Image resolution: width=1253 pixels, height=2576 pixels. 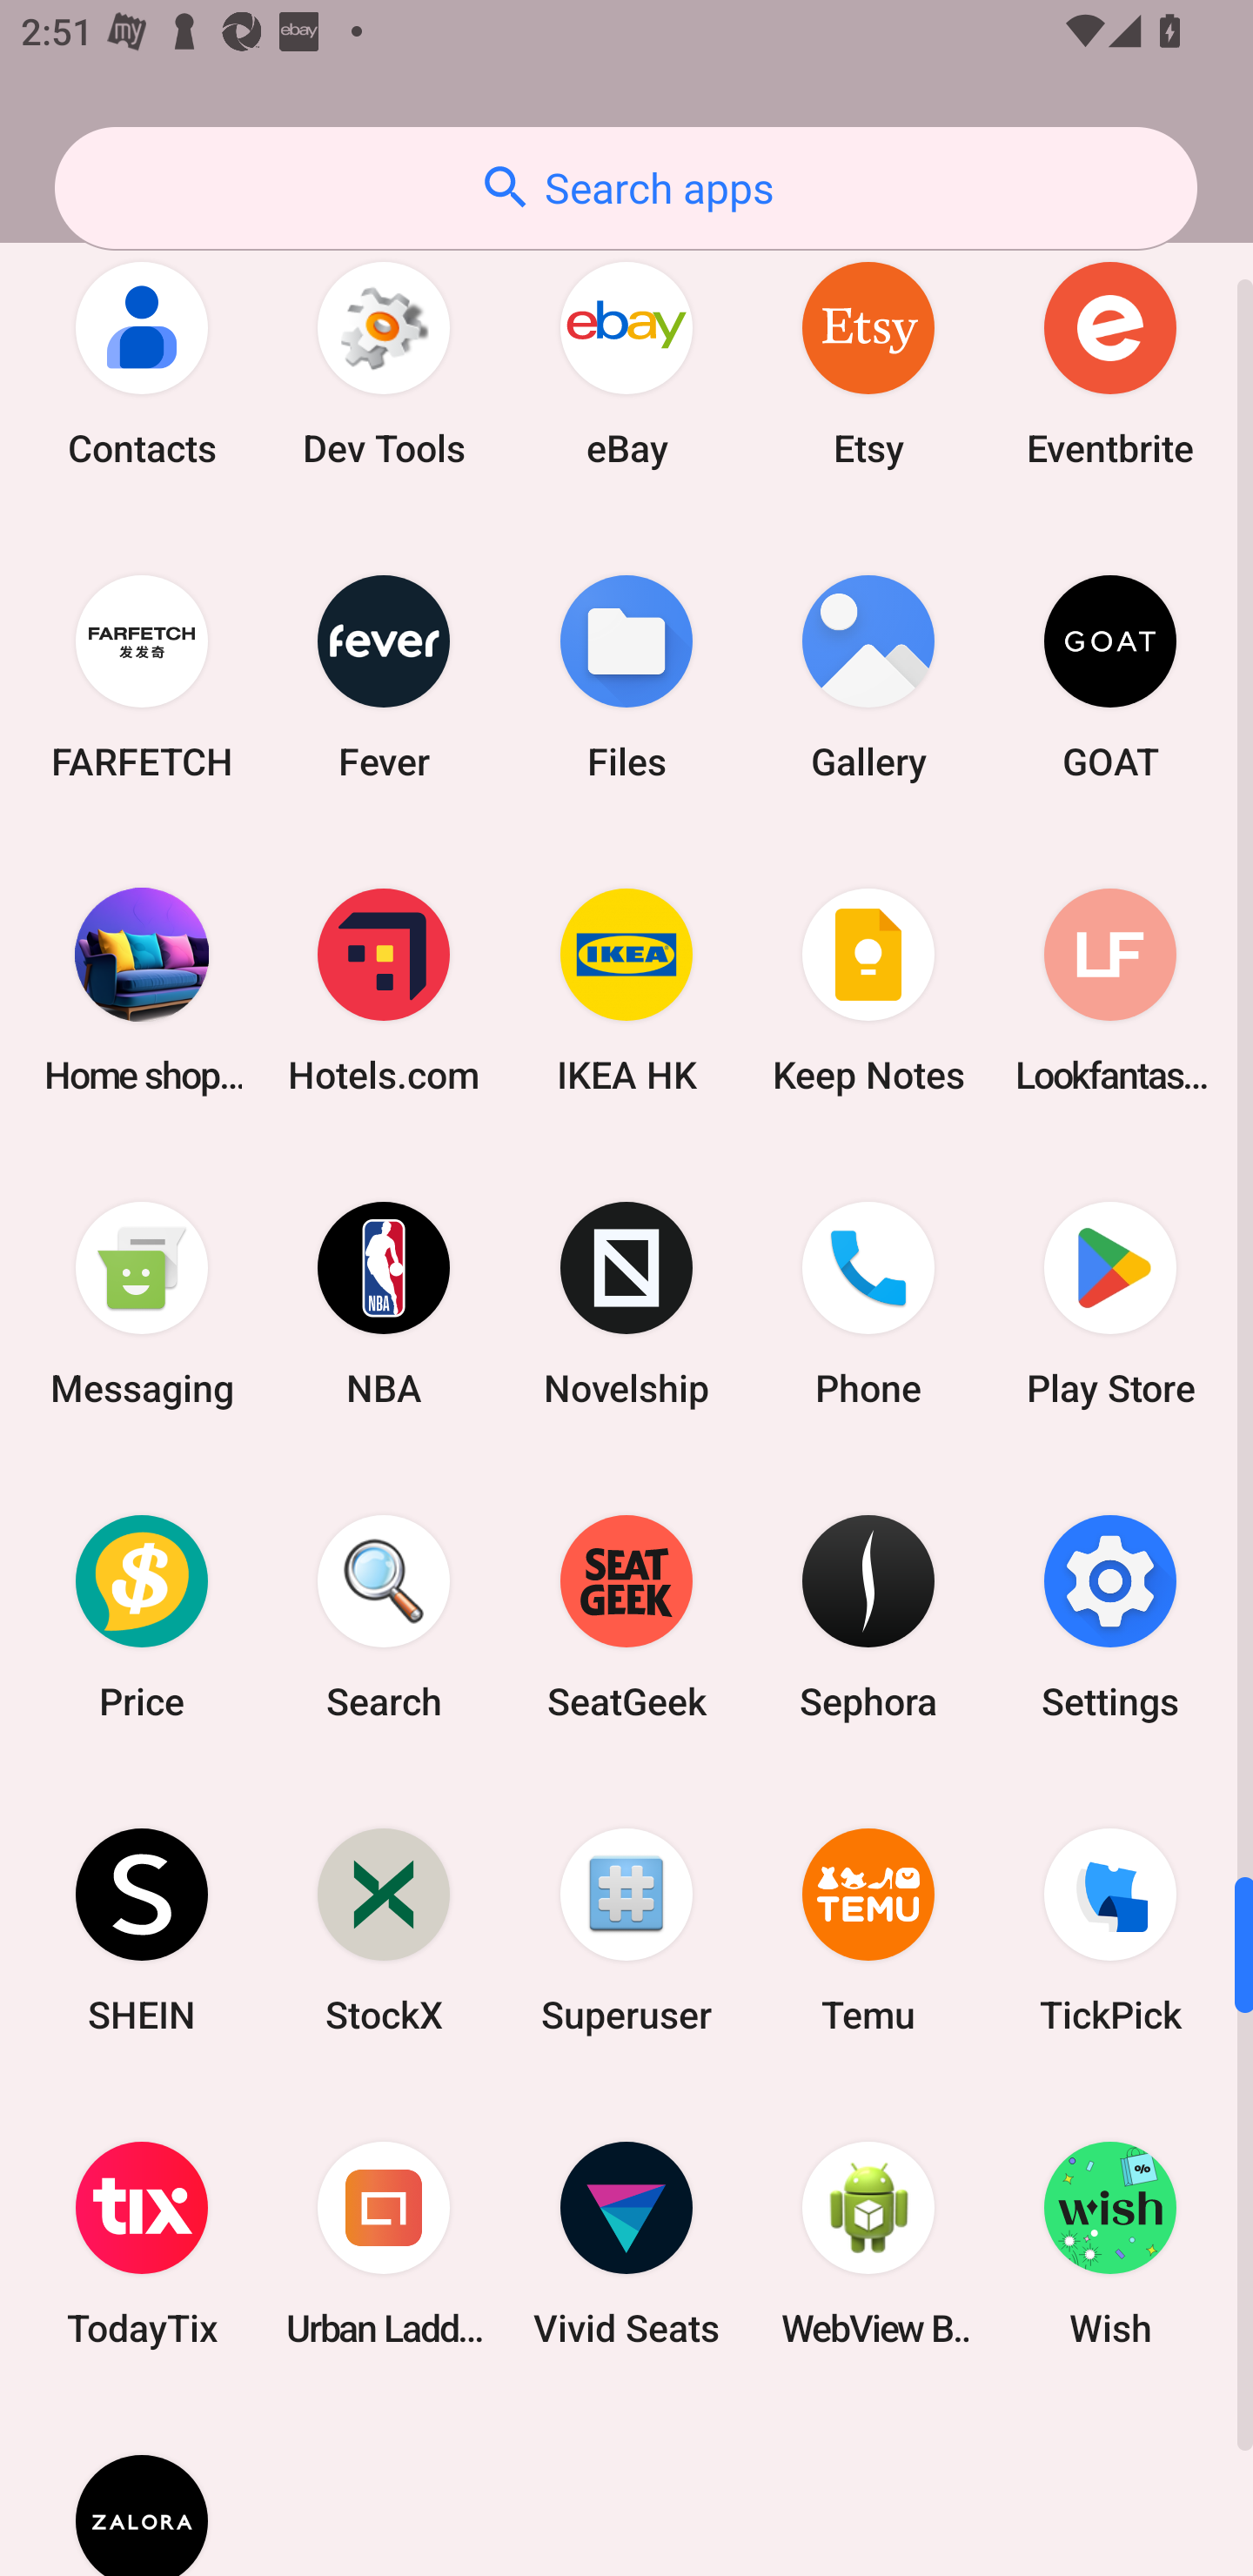 I want to click on NBA, so click(x=384, y=1304).